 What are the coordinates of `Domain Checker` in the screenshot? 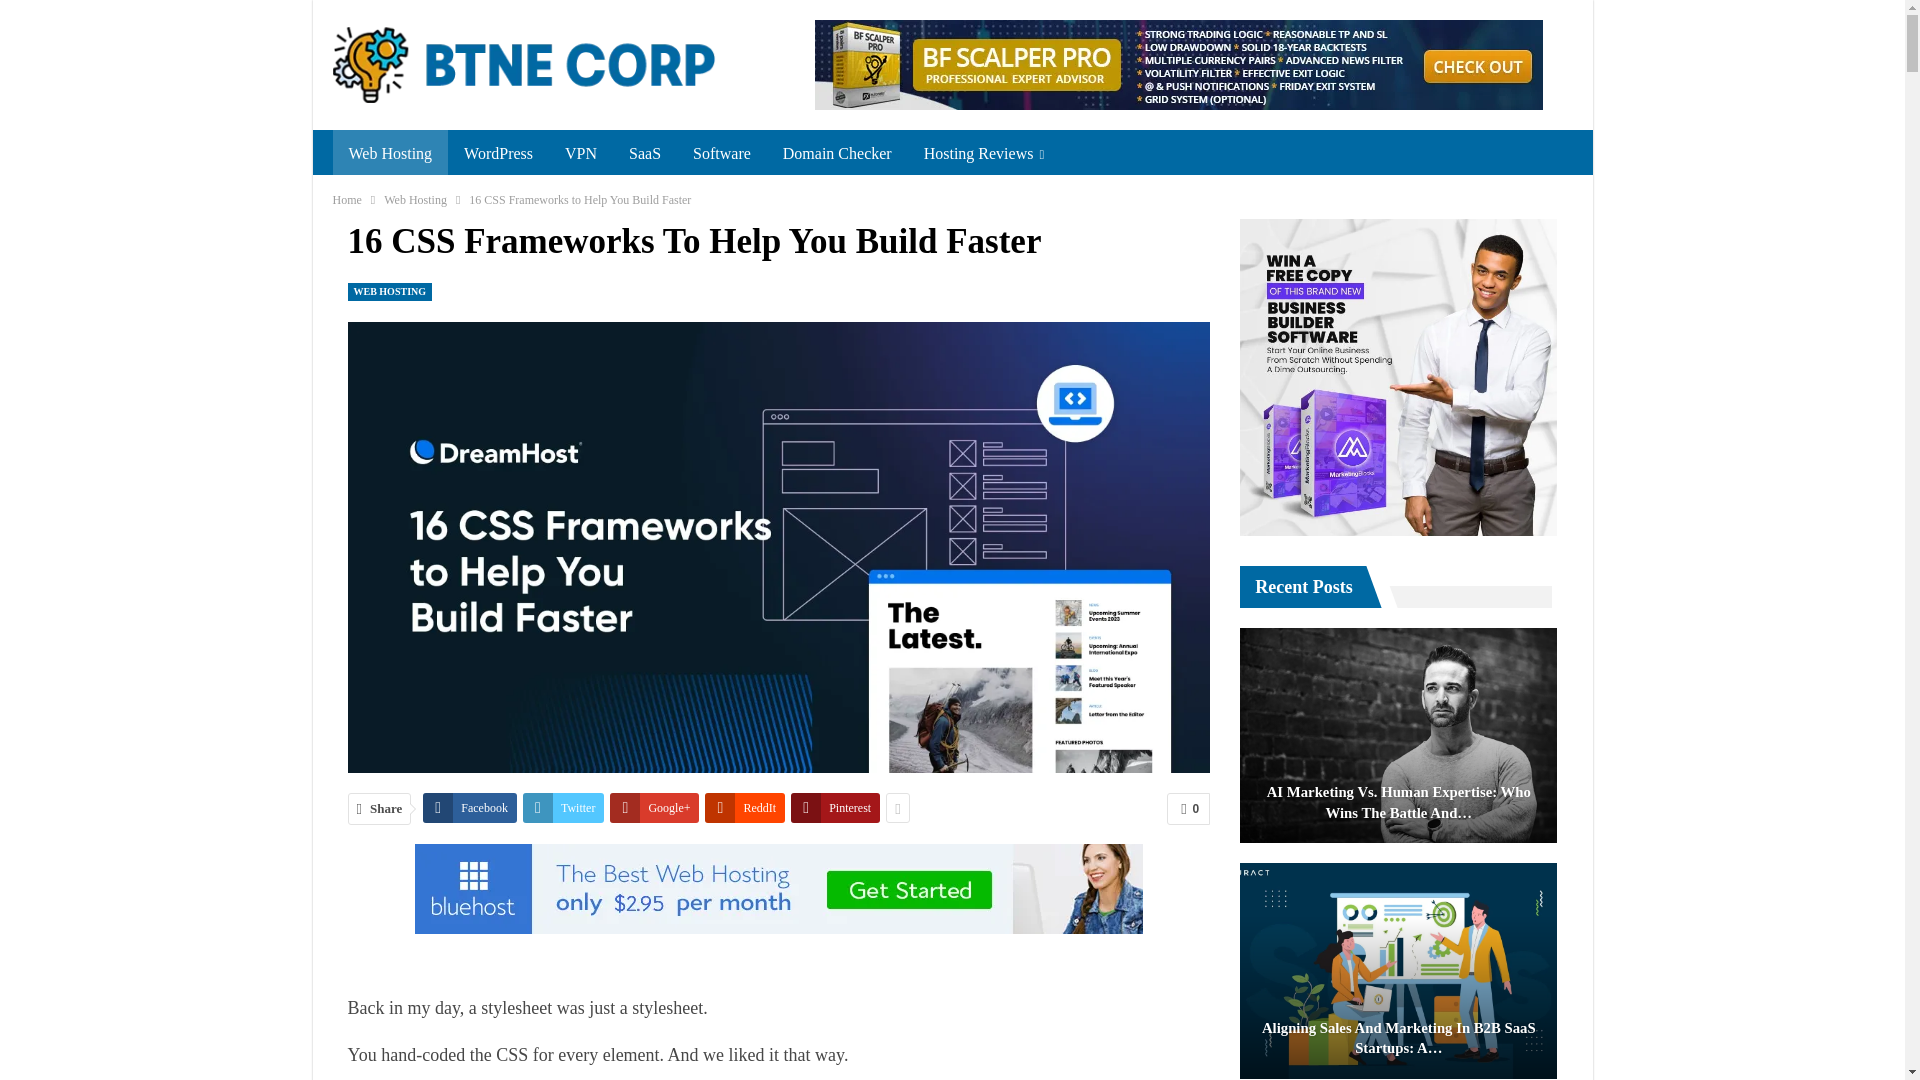 It's located at (837, 154).